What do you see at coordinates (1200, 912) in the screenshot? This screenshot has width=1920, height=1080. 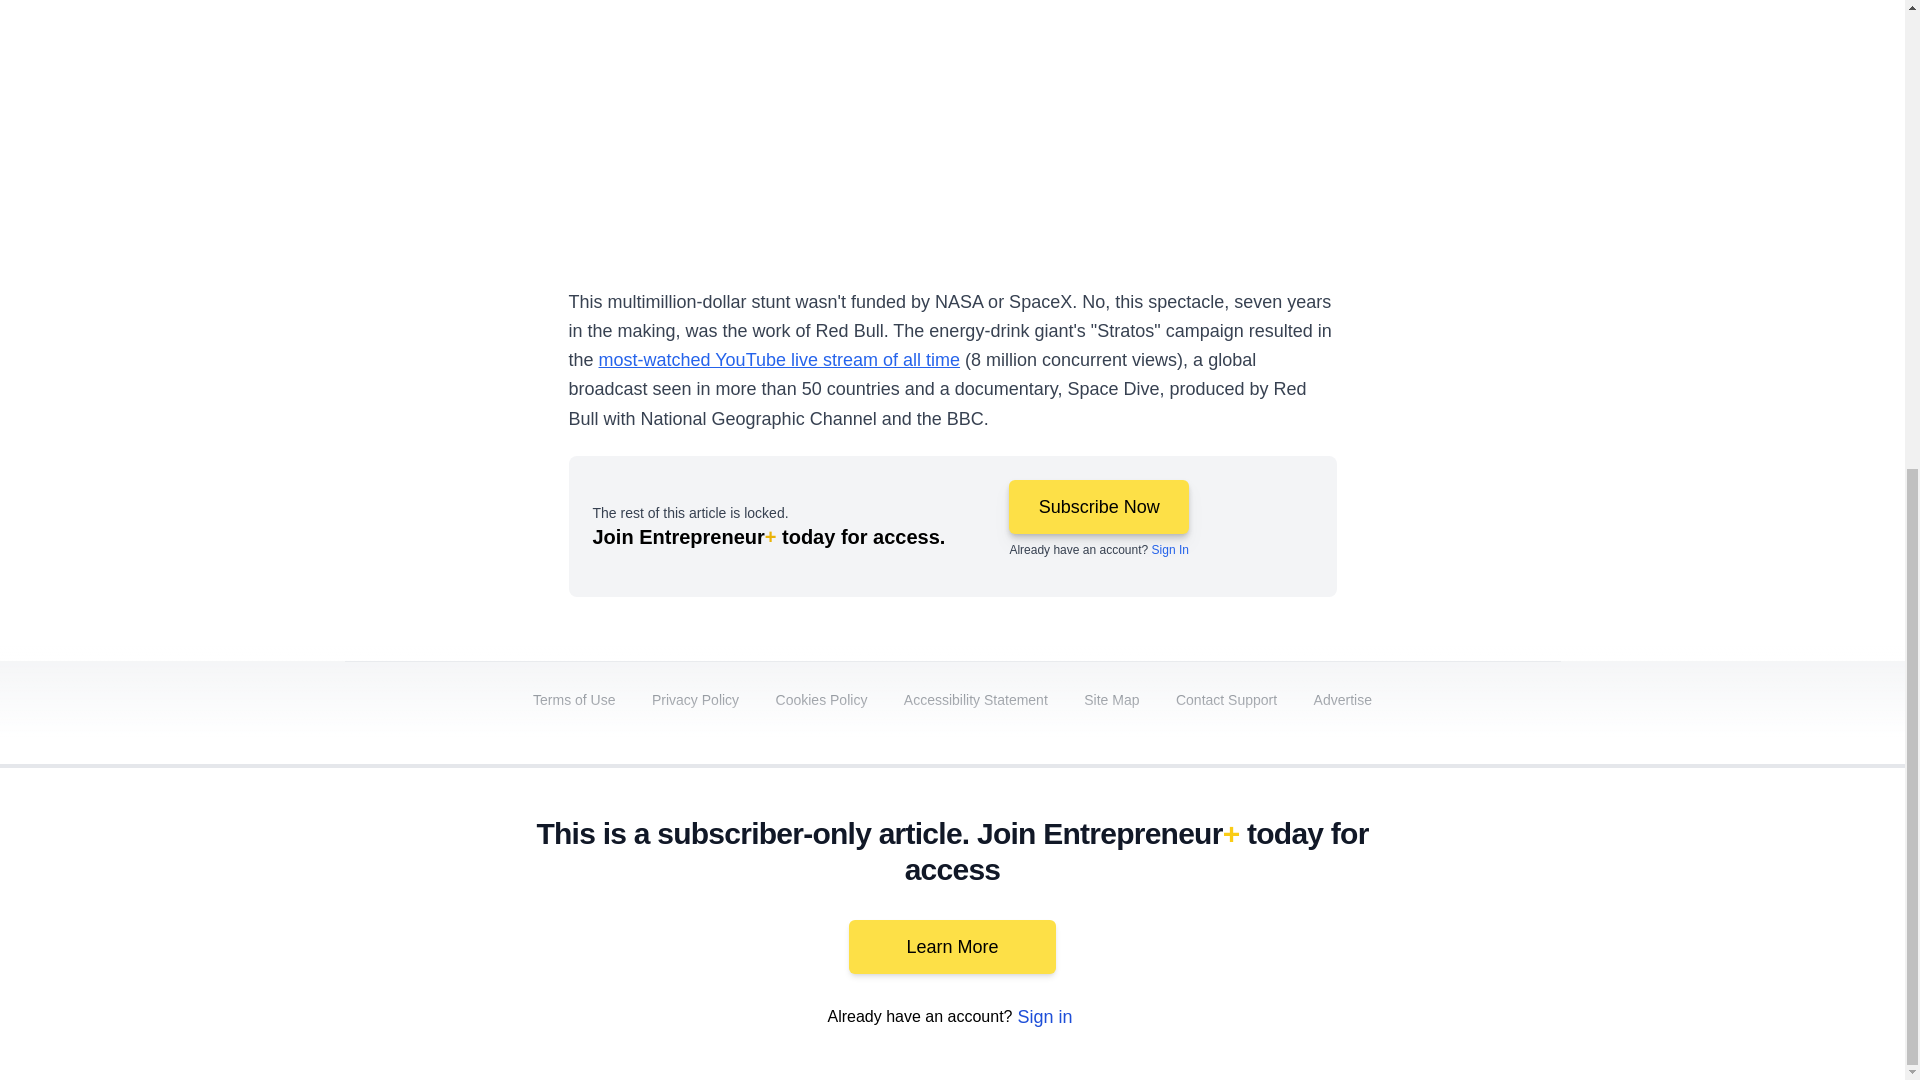 I see `twitter` at bounding box center [1200, 912].